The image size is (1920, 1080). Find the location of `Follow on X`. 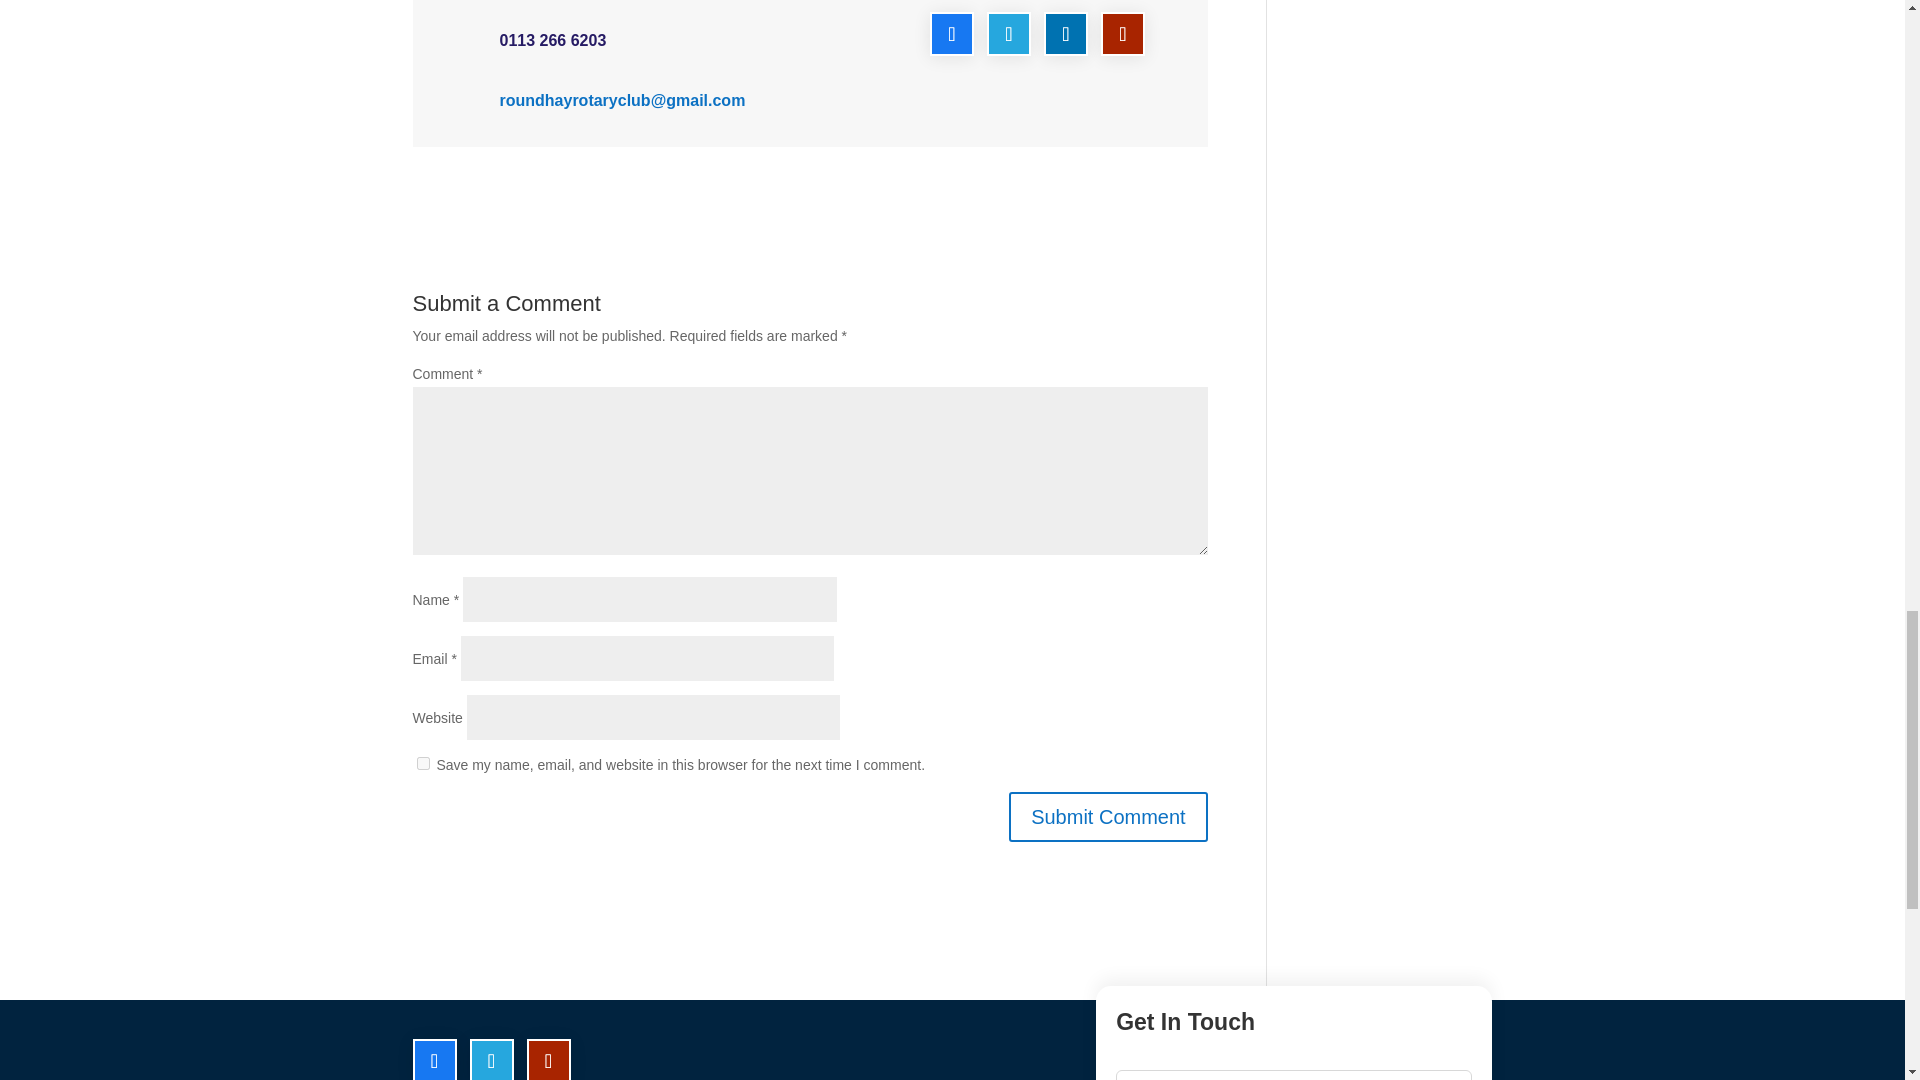

Follow on X is located at coordinates (492, 1059).